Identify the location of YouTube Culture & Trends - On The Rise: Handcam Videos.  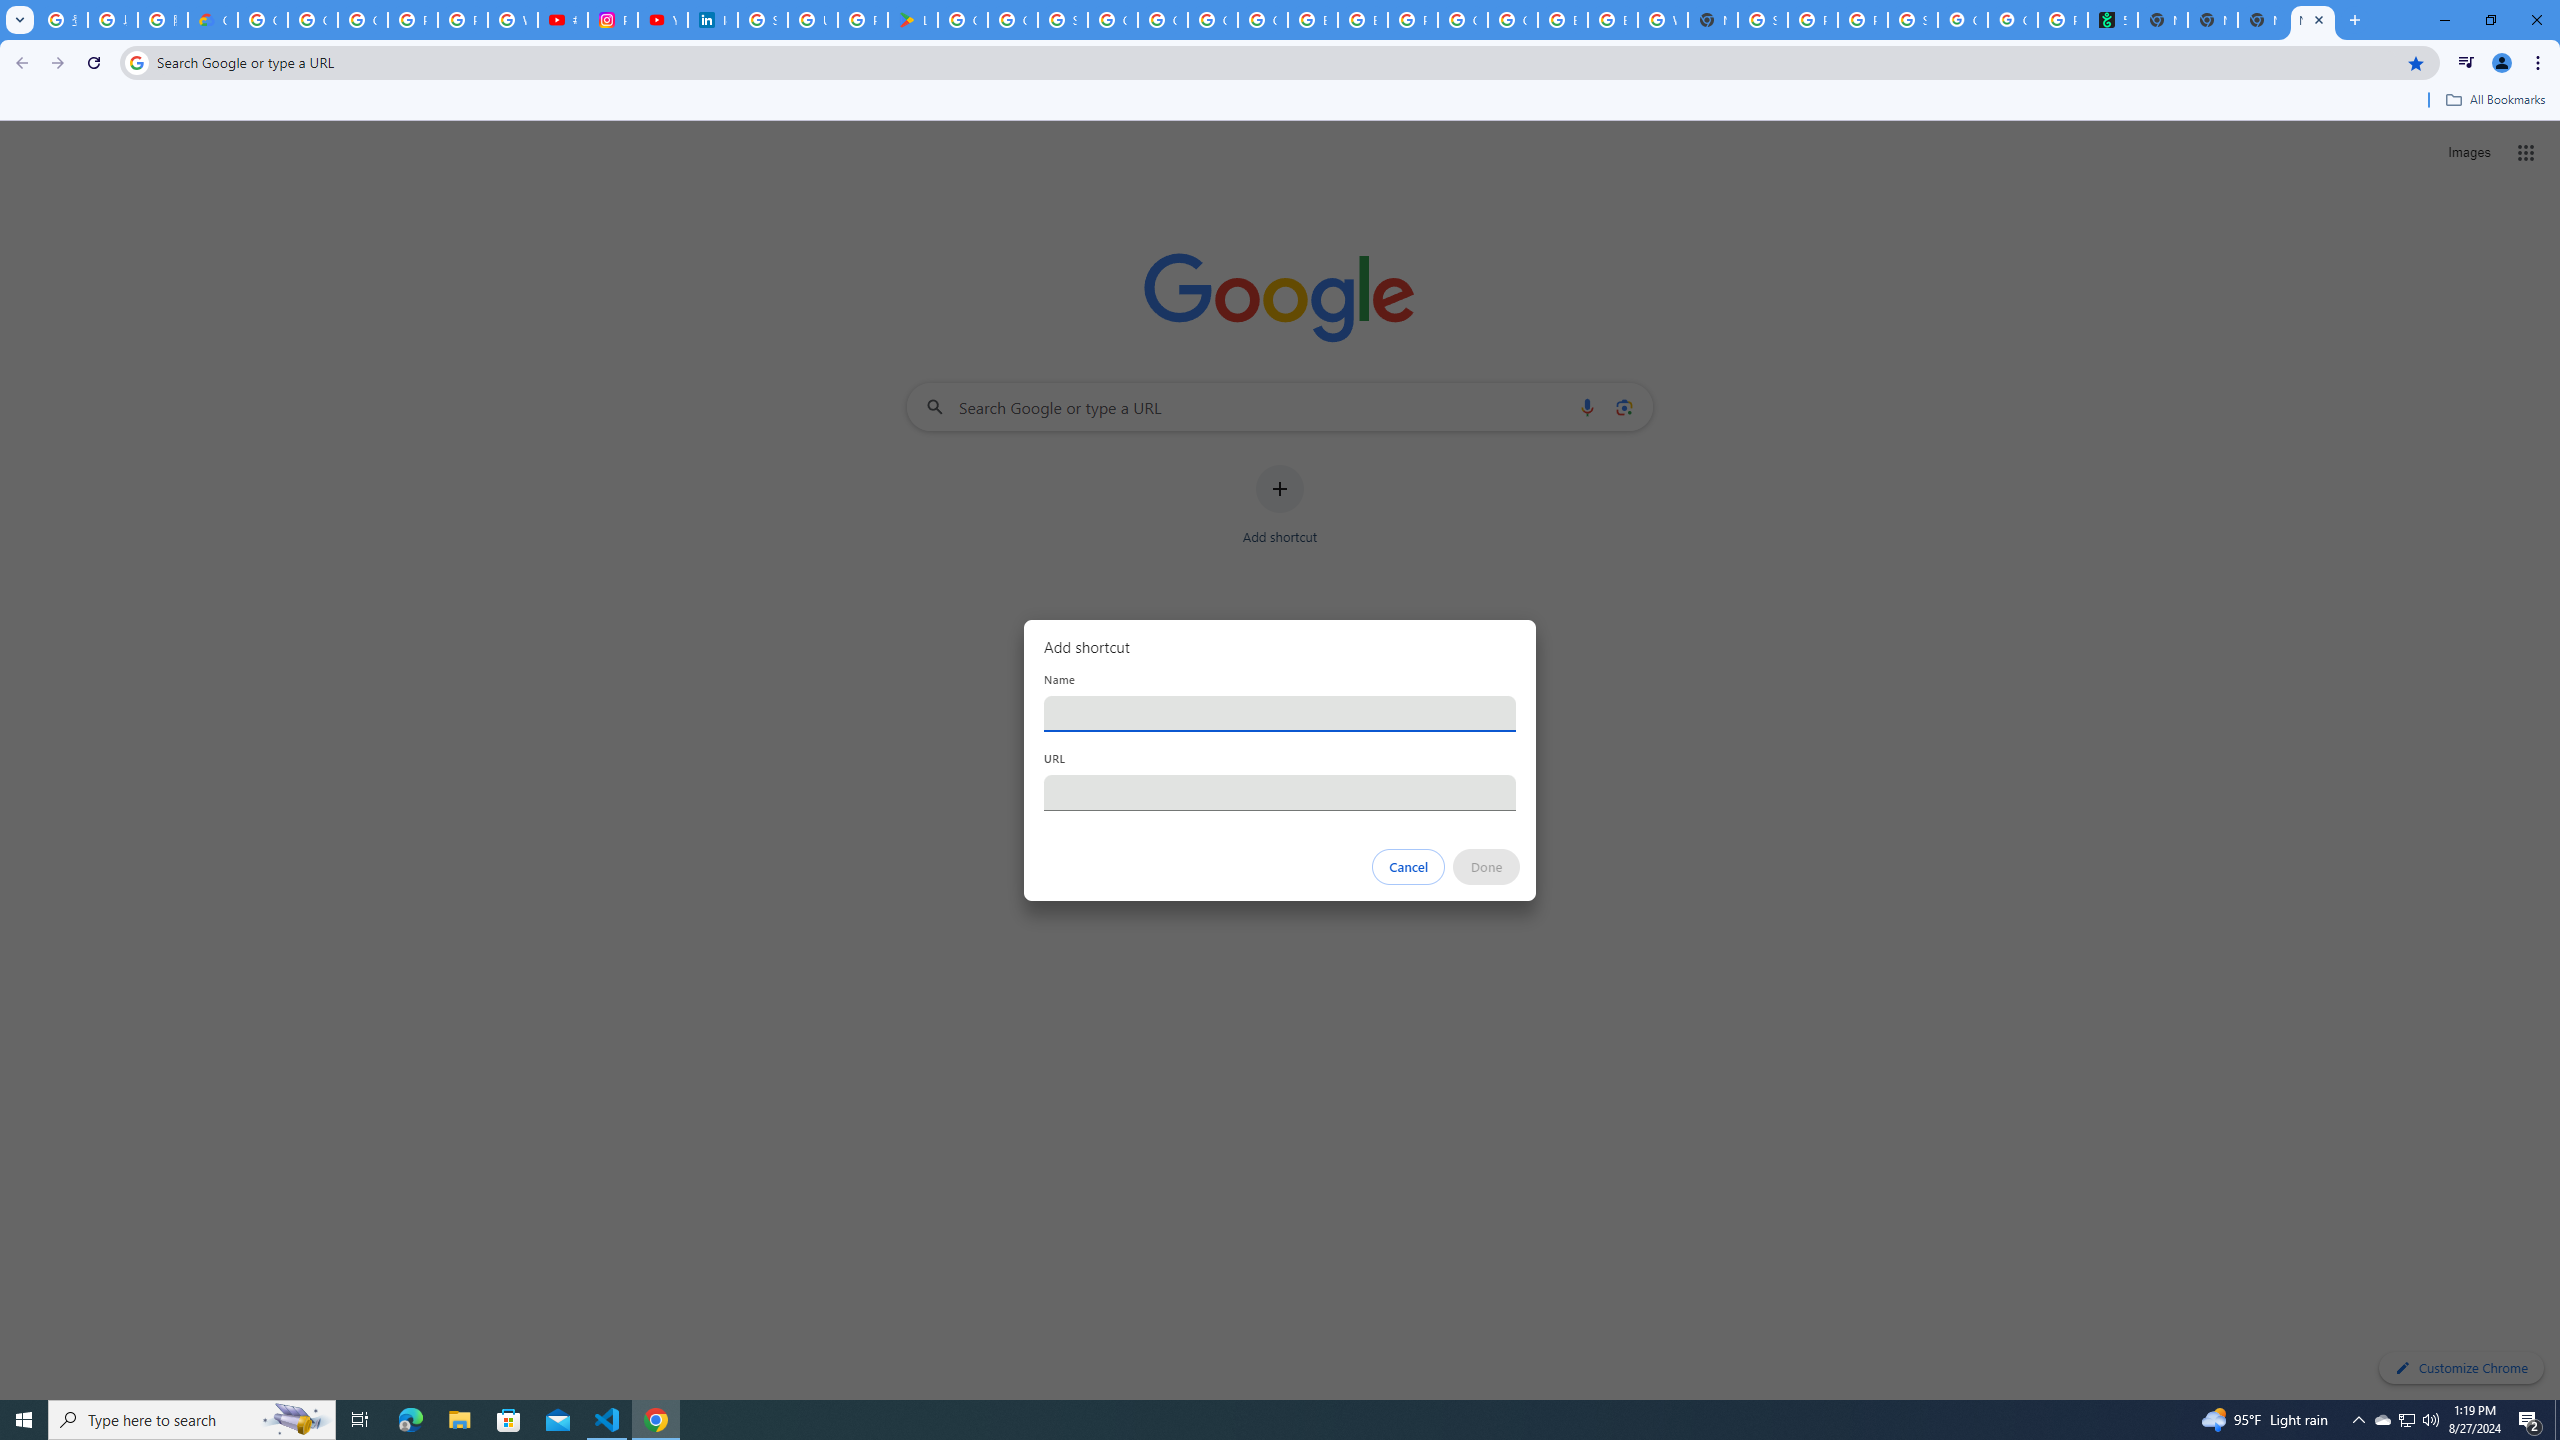
(662, 20).